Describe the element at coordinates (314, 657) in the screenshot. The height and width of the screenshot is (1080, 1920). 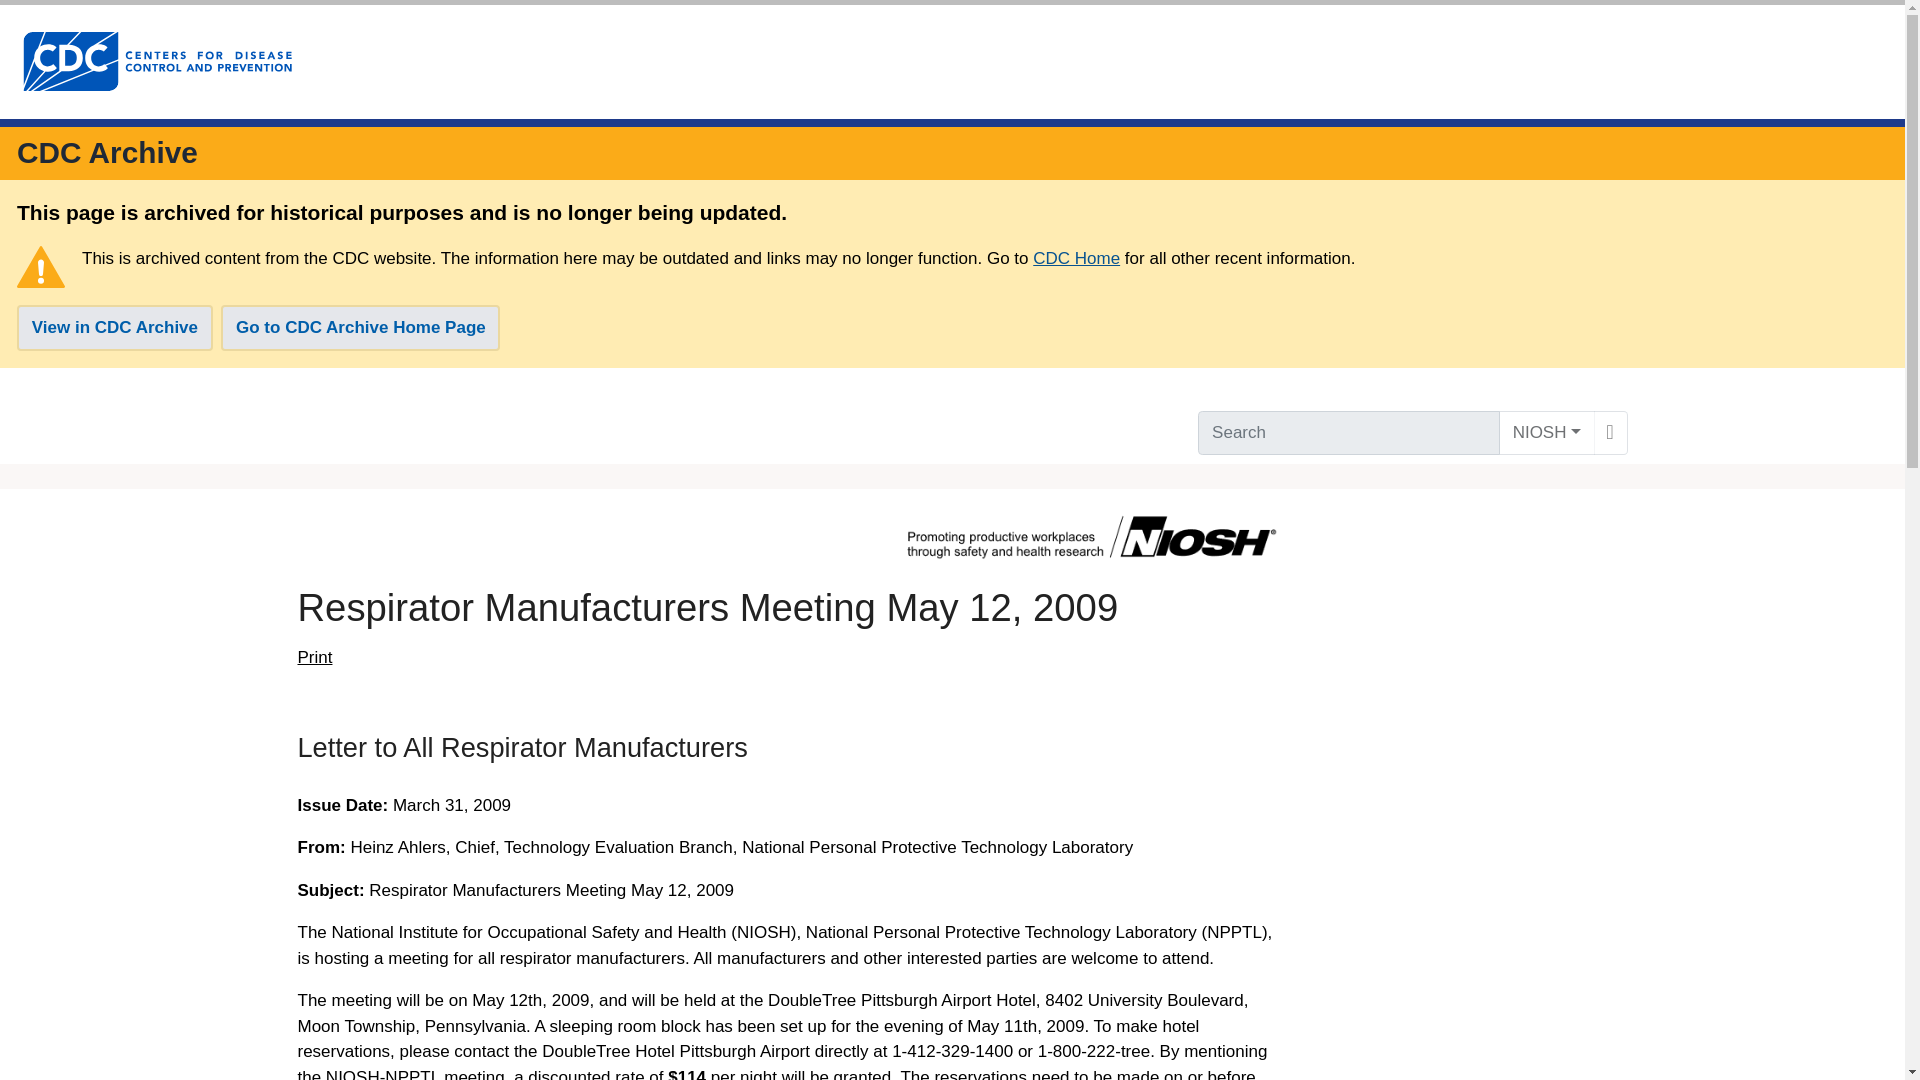
I see `Print` at that location.